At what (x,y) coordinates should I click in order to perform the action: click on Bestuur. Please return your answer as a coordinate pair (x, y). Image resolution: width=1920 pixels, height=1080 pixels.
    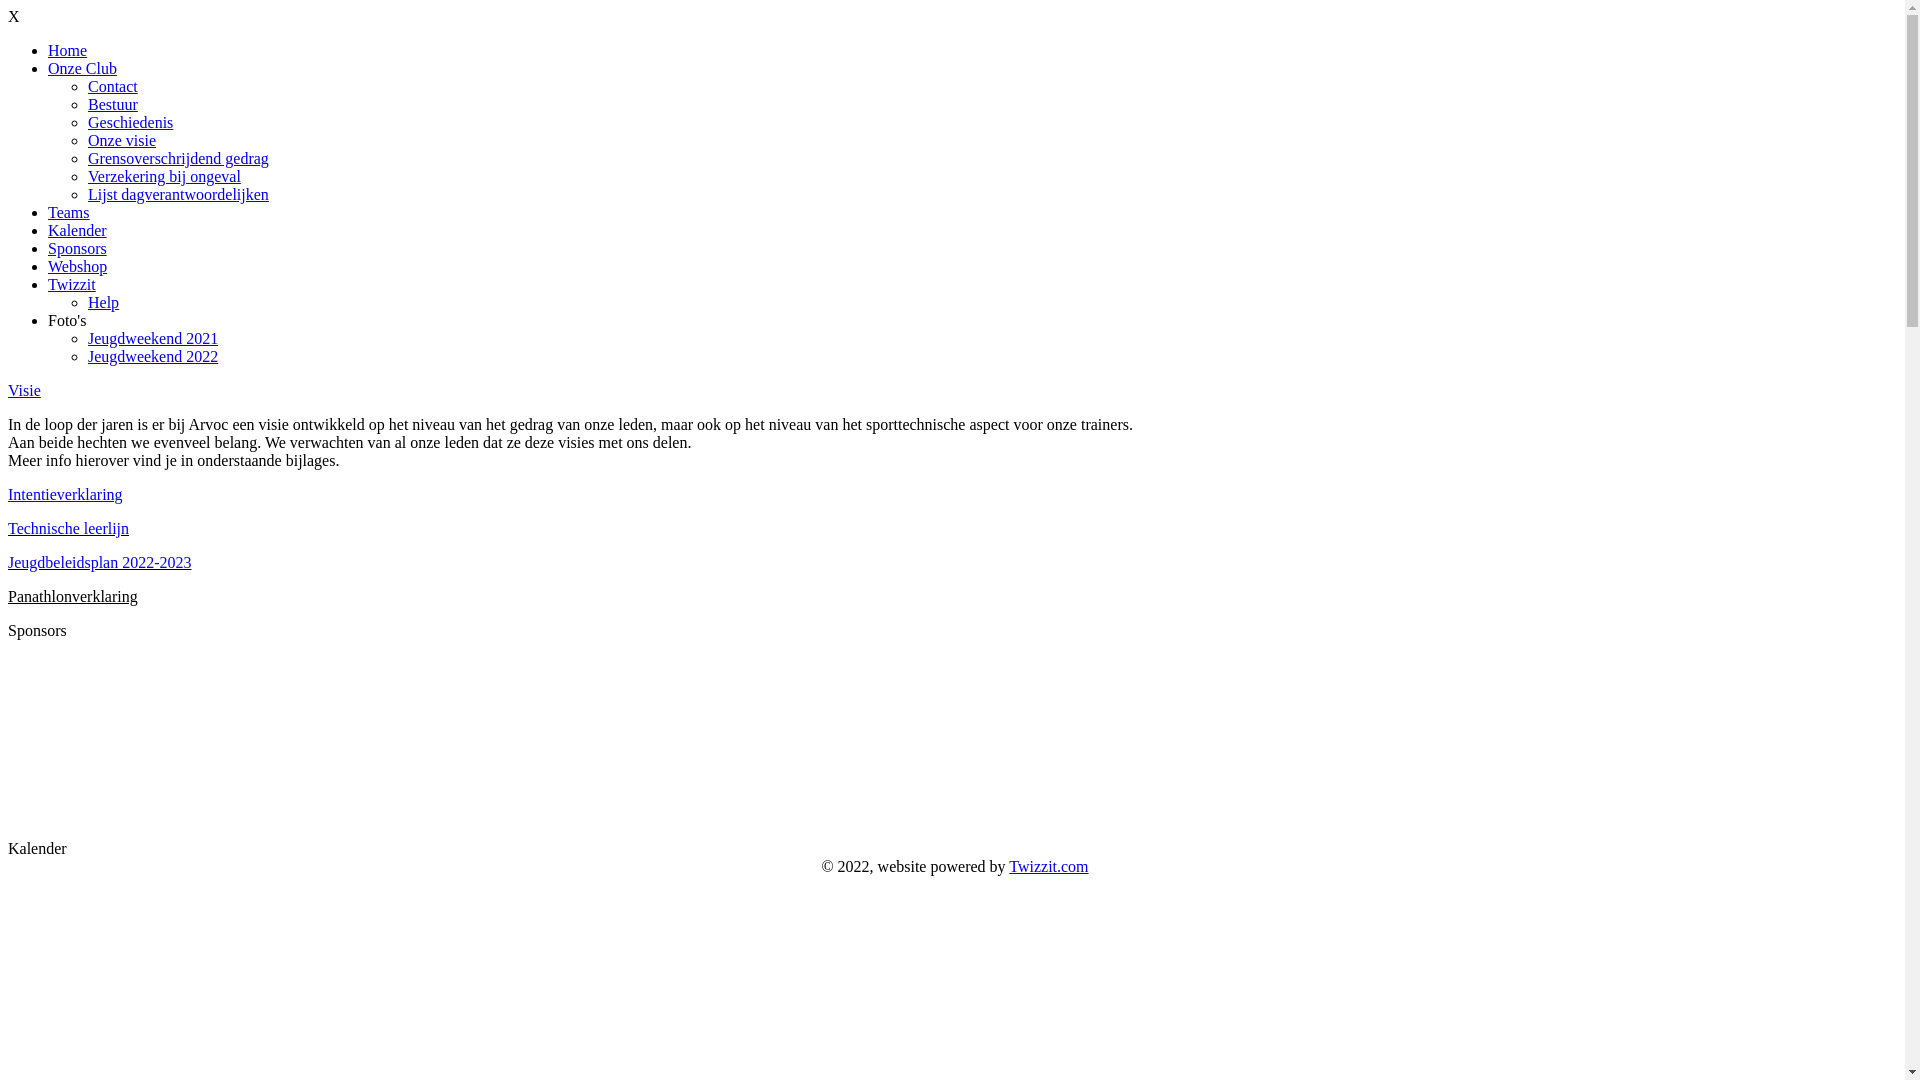
    Looking at the image, I should click on (113, 104).